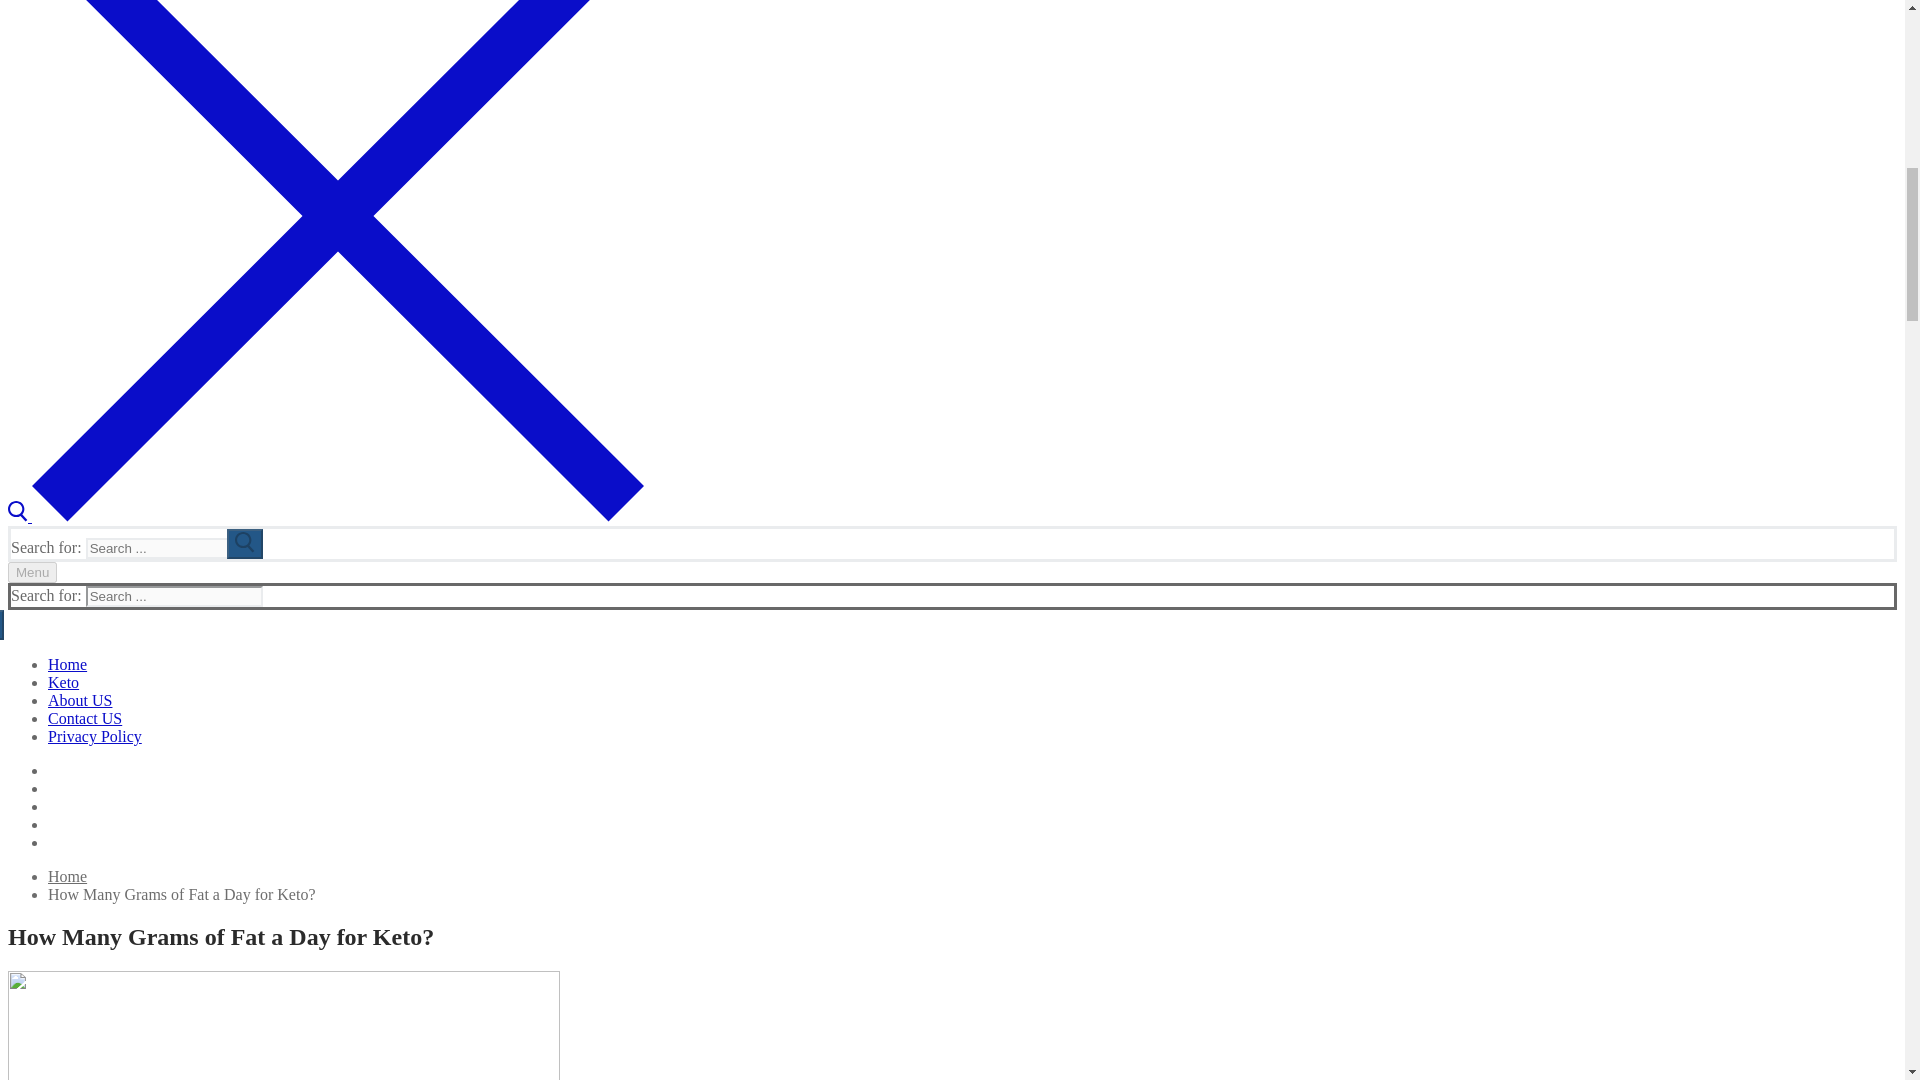 Image resolution: width=1920 pixels, height=1080 pixels. Describe the element at coordinates (95, 736) in the screenshot. I see `Privacy Policy` at that location.